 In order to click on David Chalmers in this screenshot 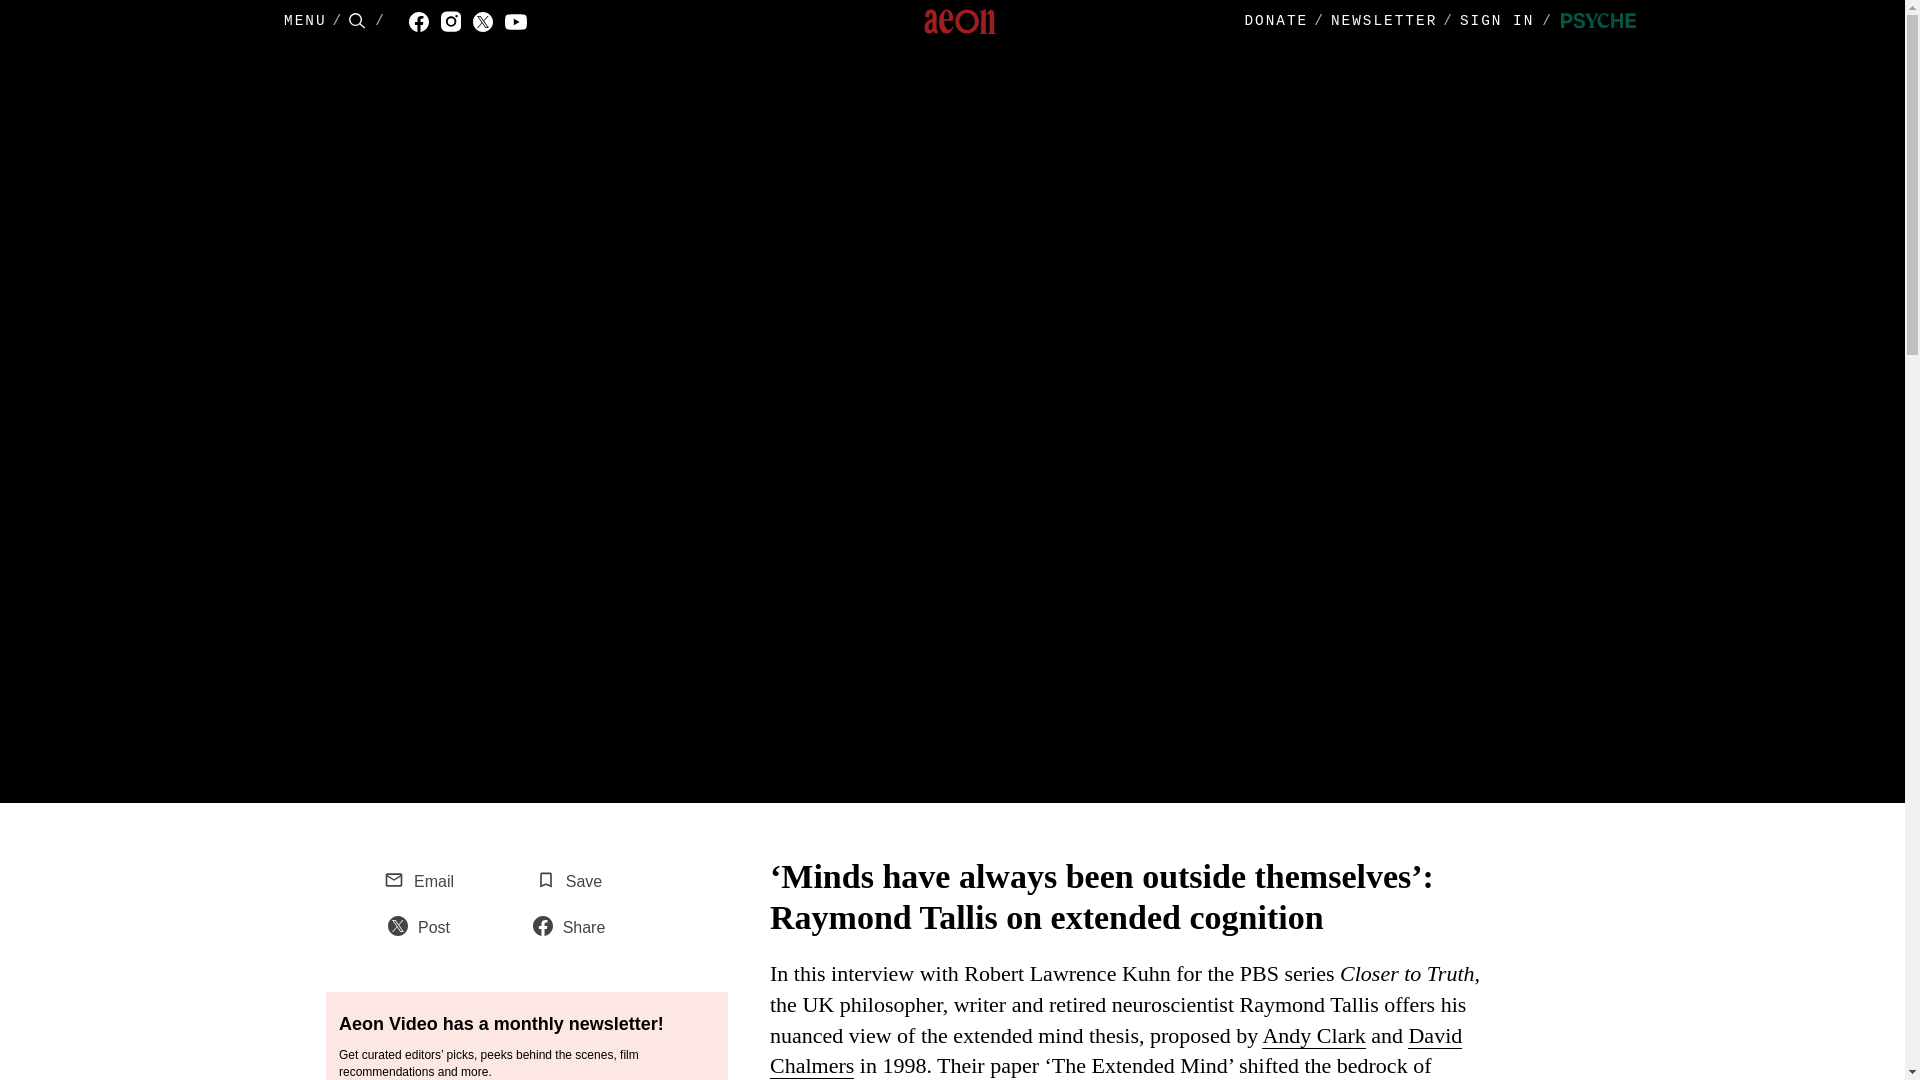, I will do `click(1115, 1051)`.